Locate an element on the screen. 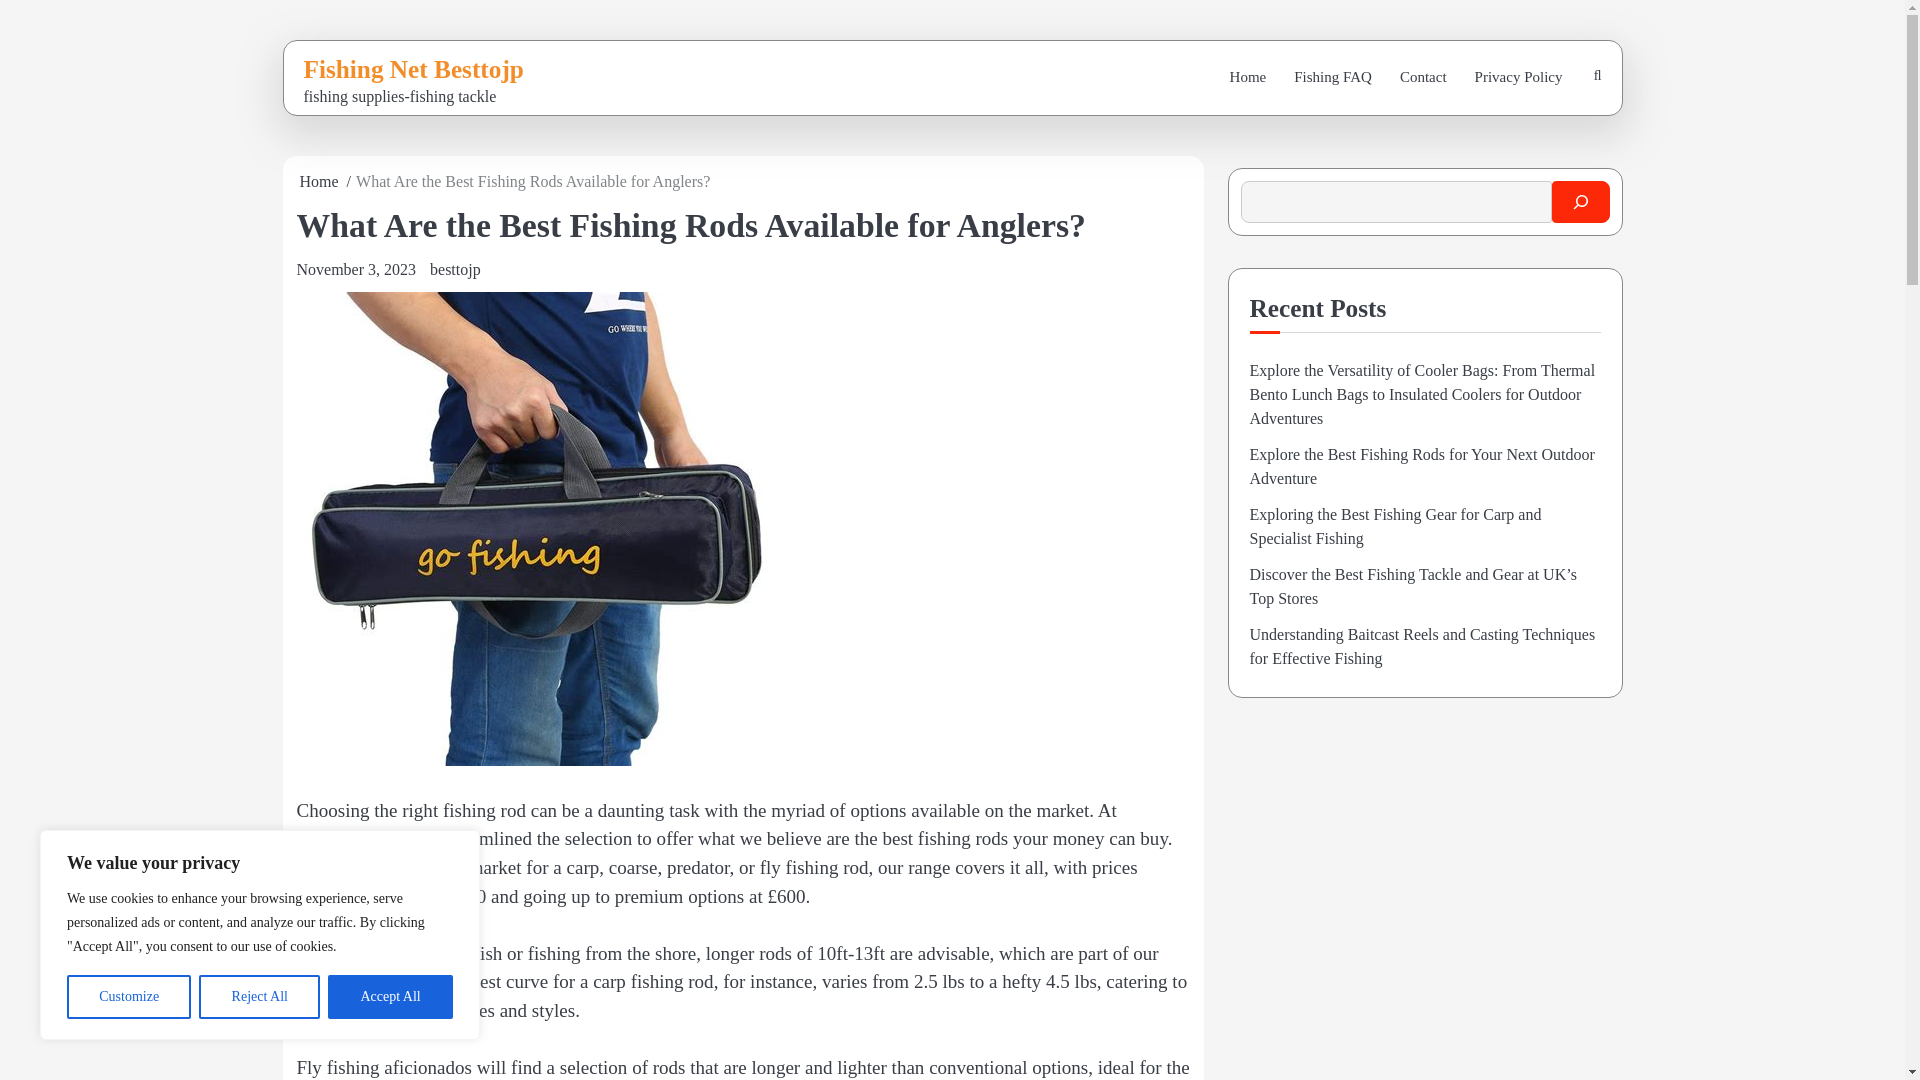  Customize is located at coordinates (128, 997).